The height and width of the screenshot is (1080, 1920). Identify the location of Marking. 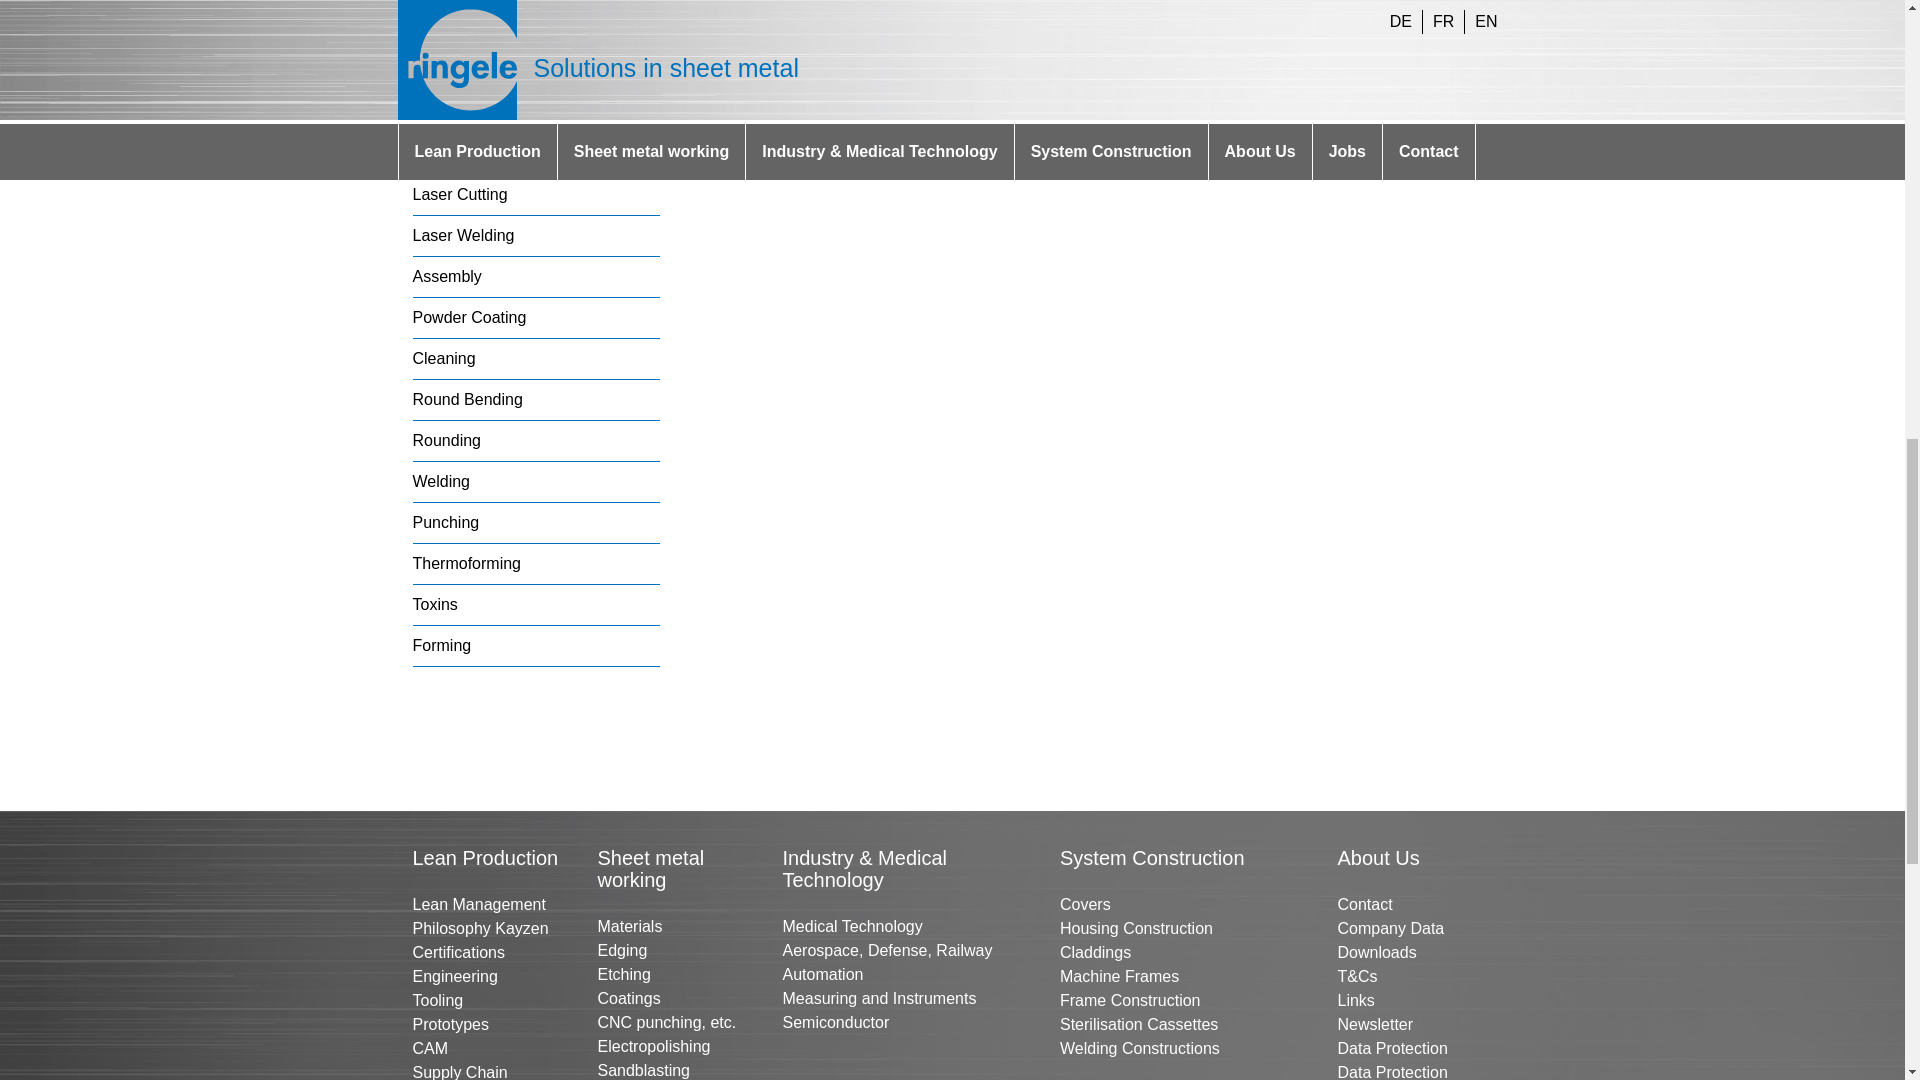
(440, 70).